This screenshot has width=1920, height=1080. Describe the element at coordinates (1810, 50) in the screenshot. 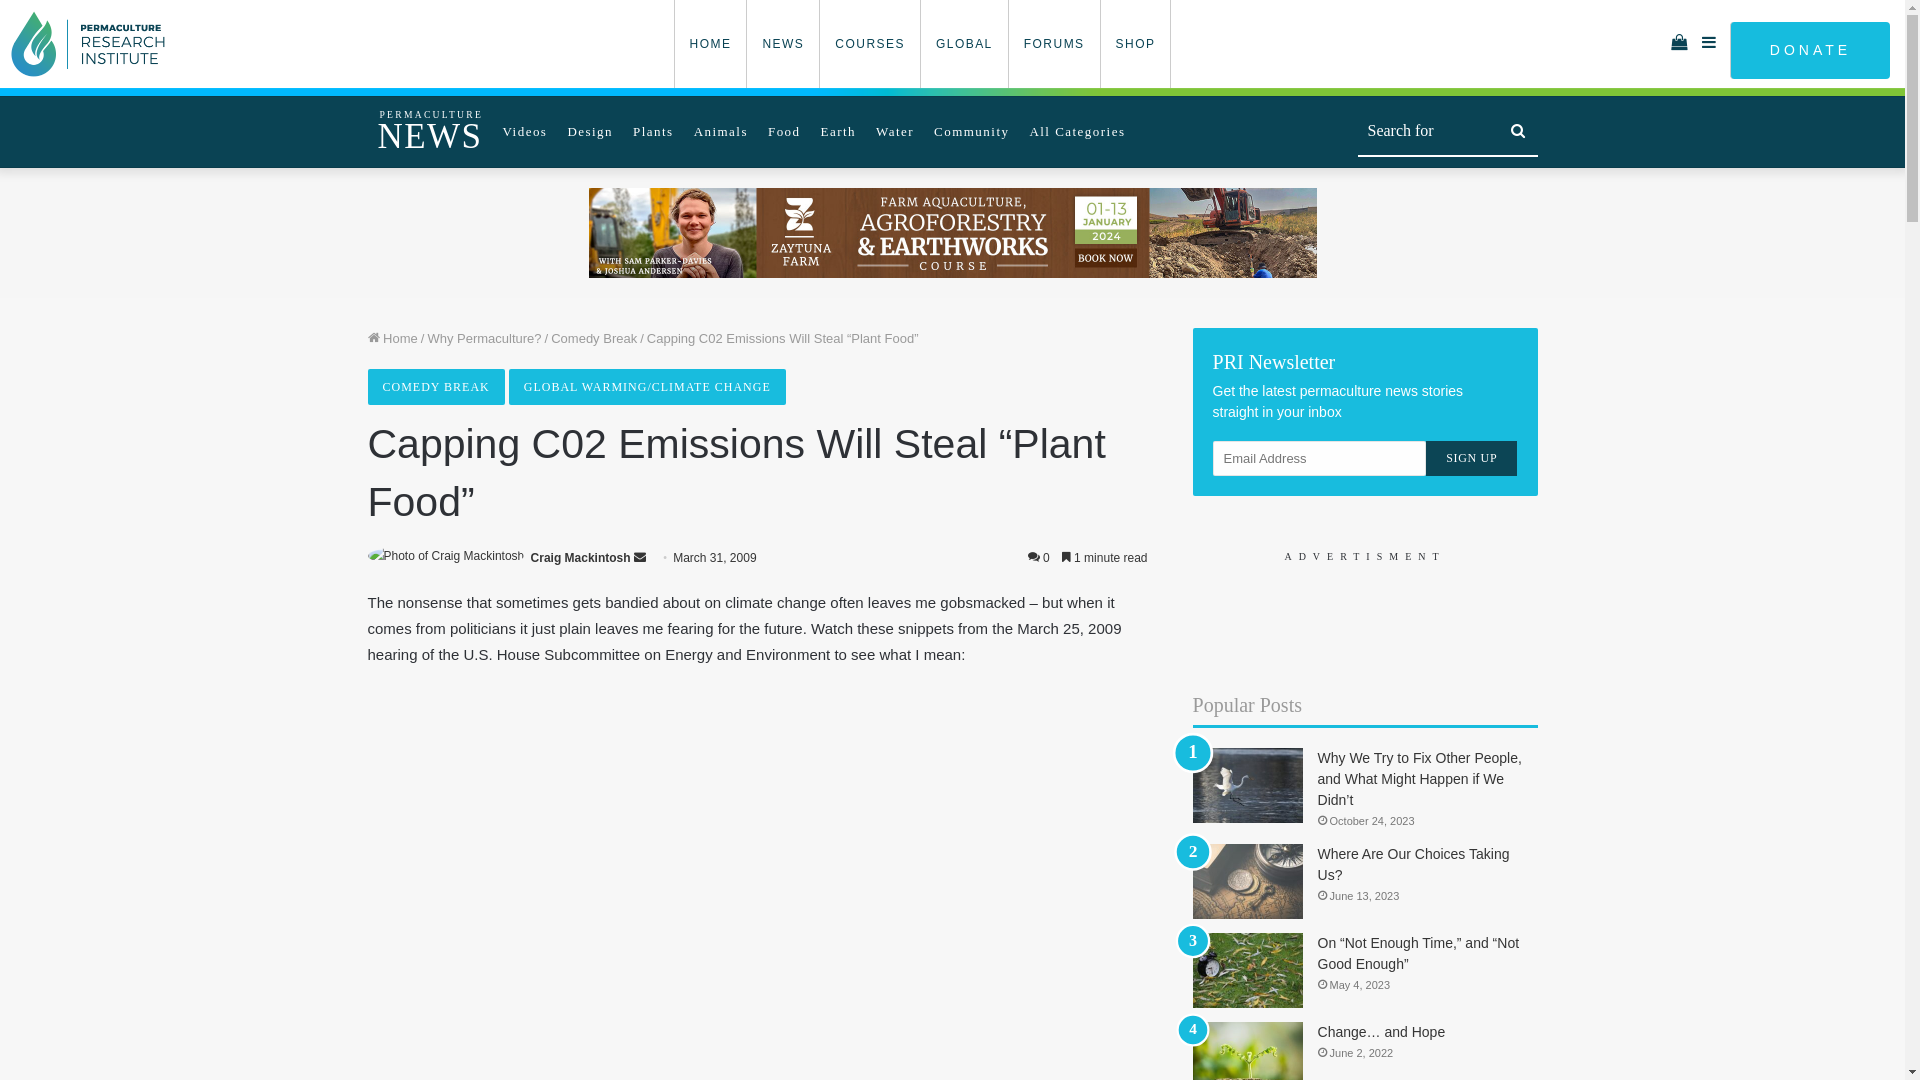

I see `DONATE` at that location.